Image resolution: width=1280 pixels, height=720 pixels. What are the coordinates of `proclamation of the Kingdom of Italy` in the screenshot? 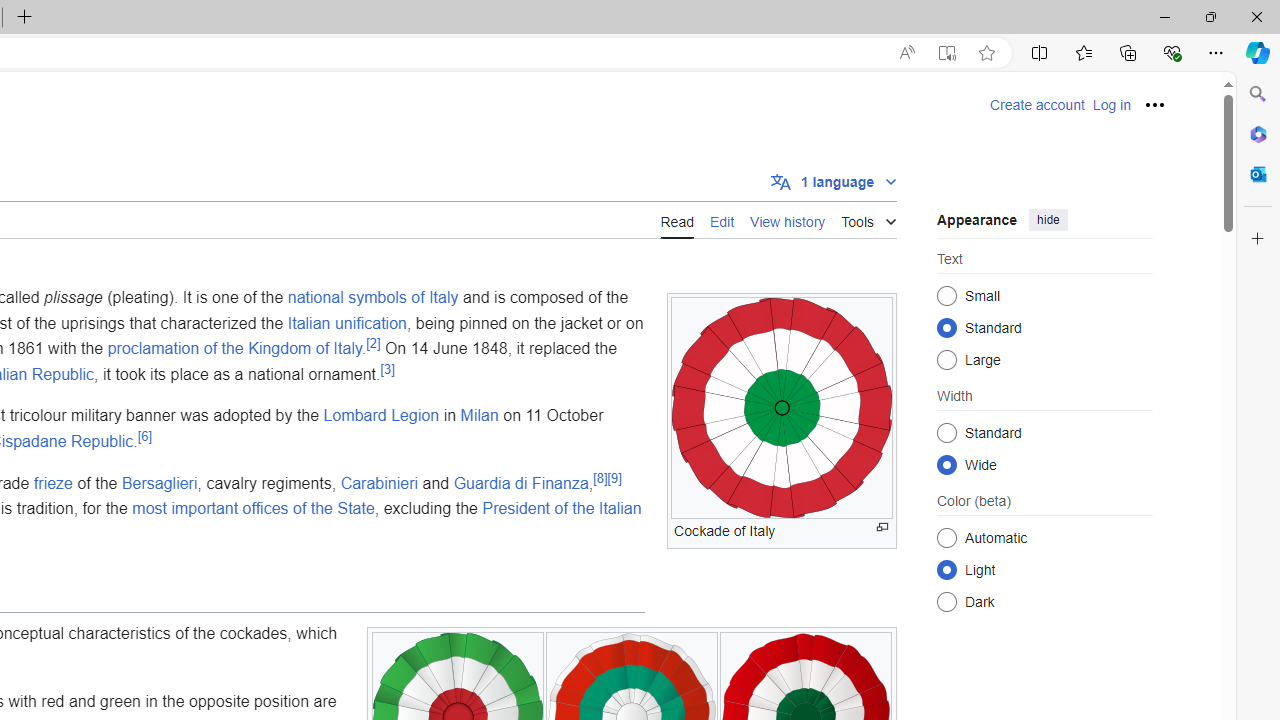 It's located at (234, 348).